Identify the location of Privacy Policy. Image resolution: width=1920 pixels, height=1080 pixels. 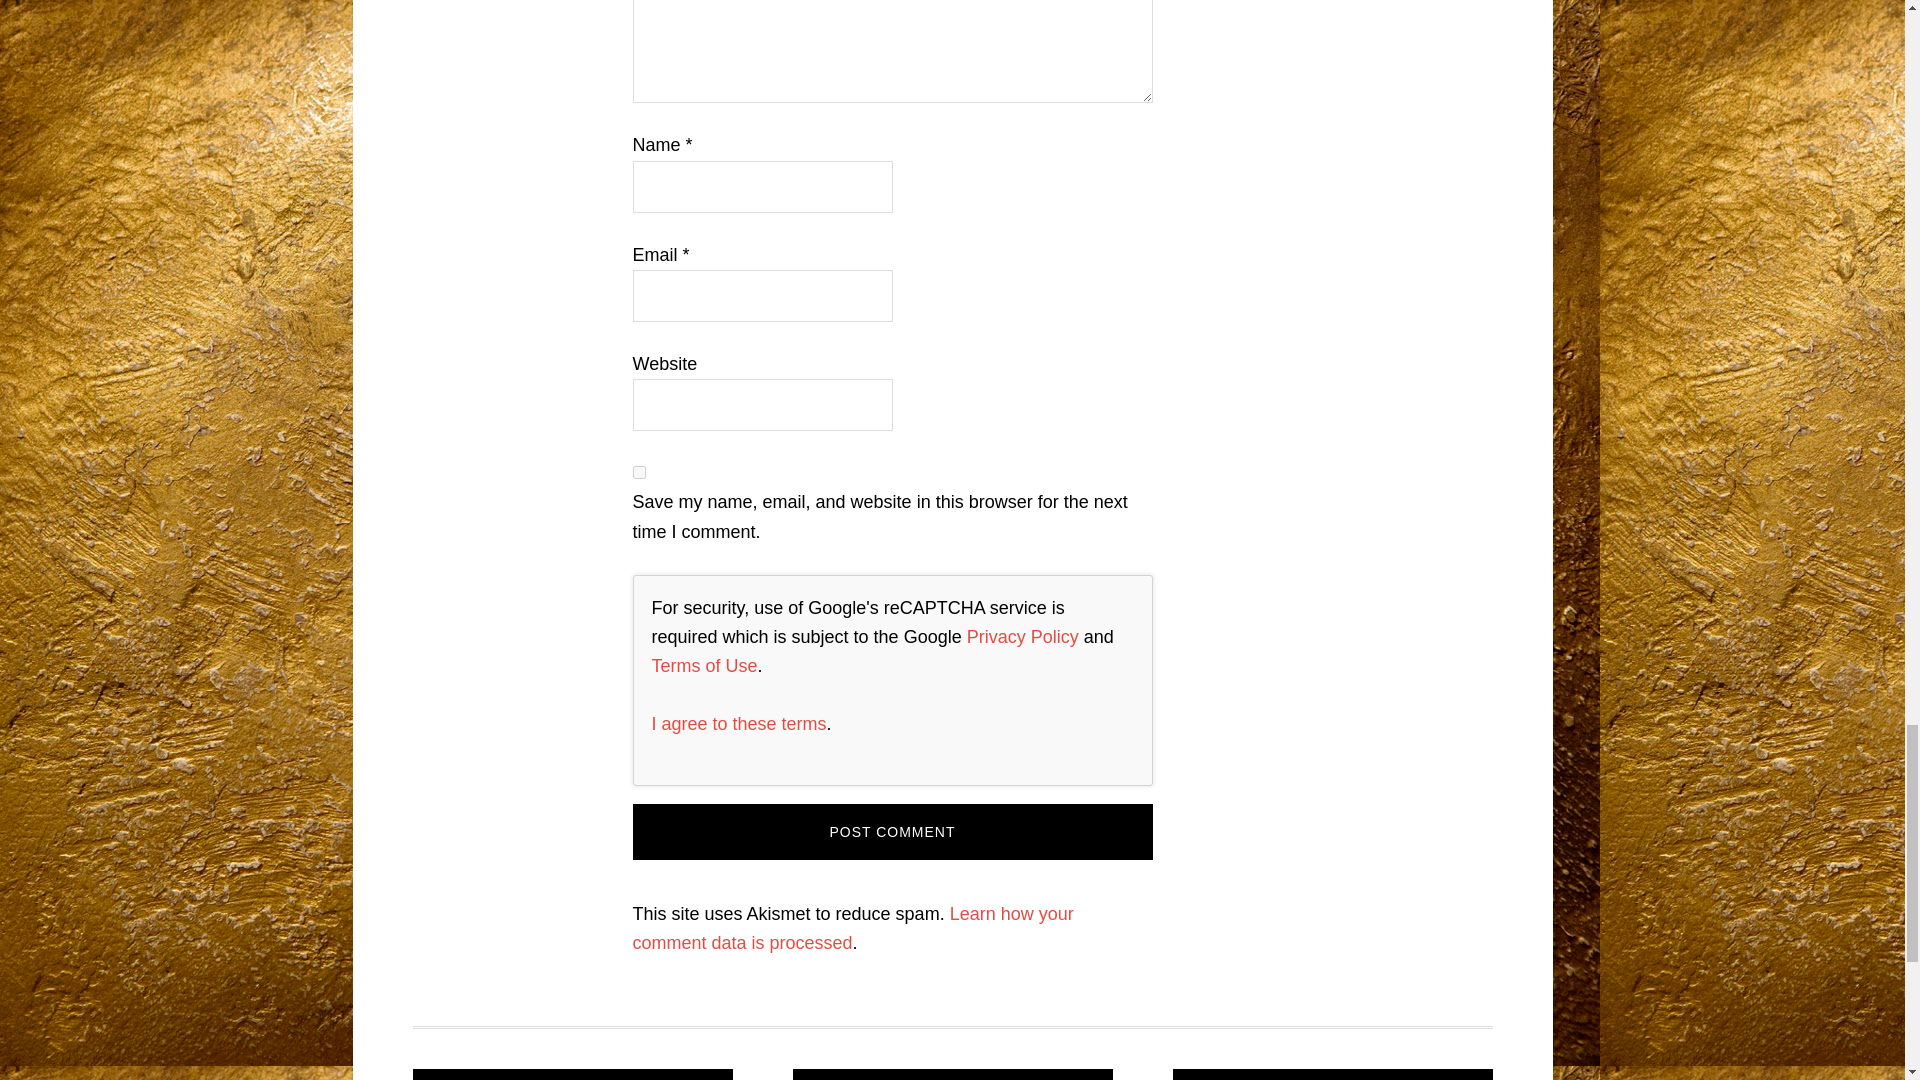
(1023, 636).